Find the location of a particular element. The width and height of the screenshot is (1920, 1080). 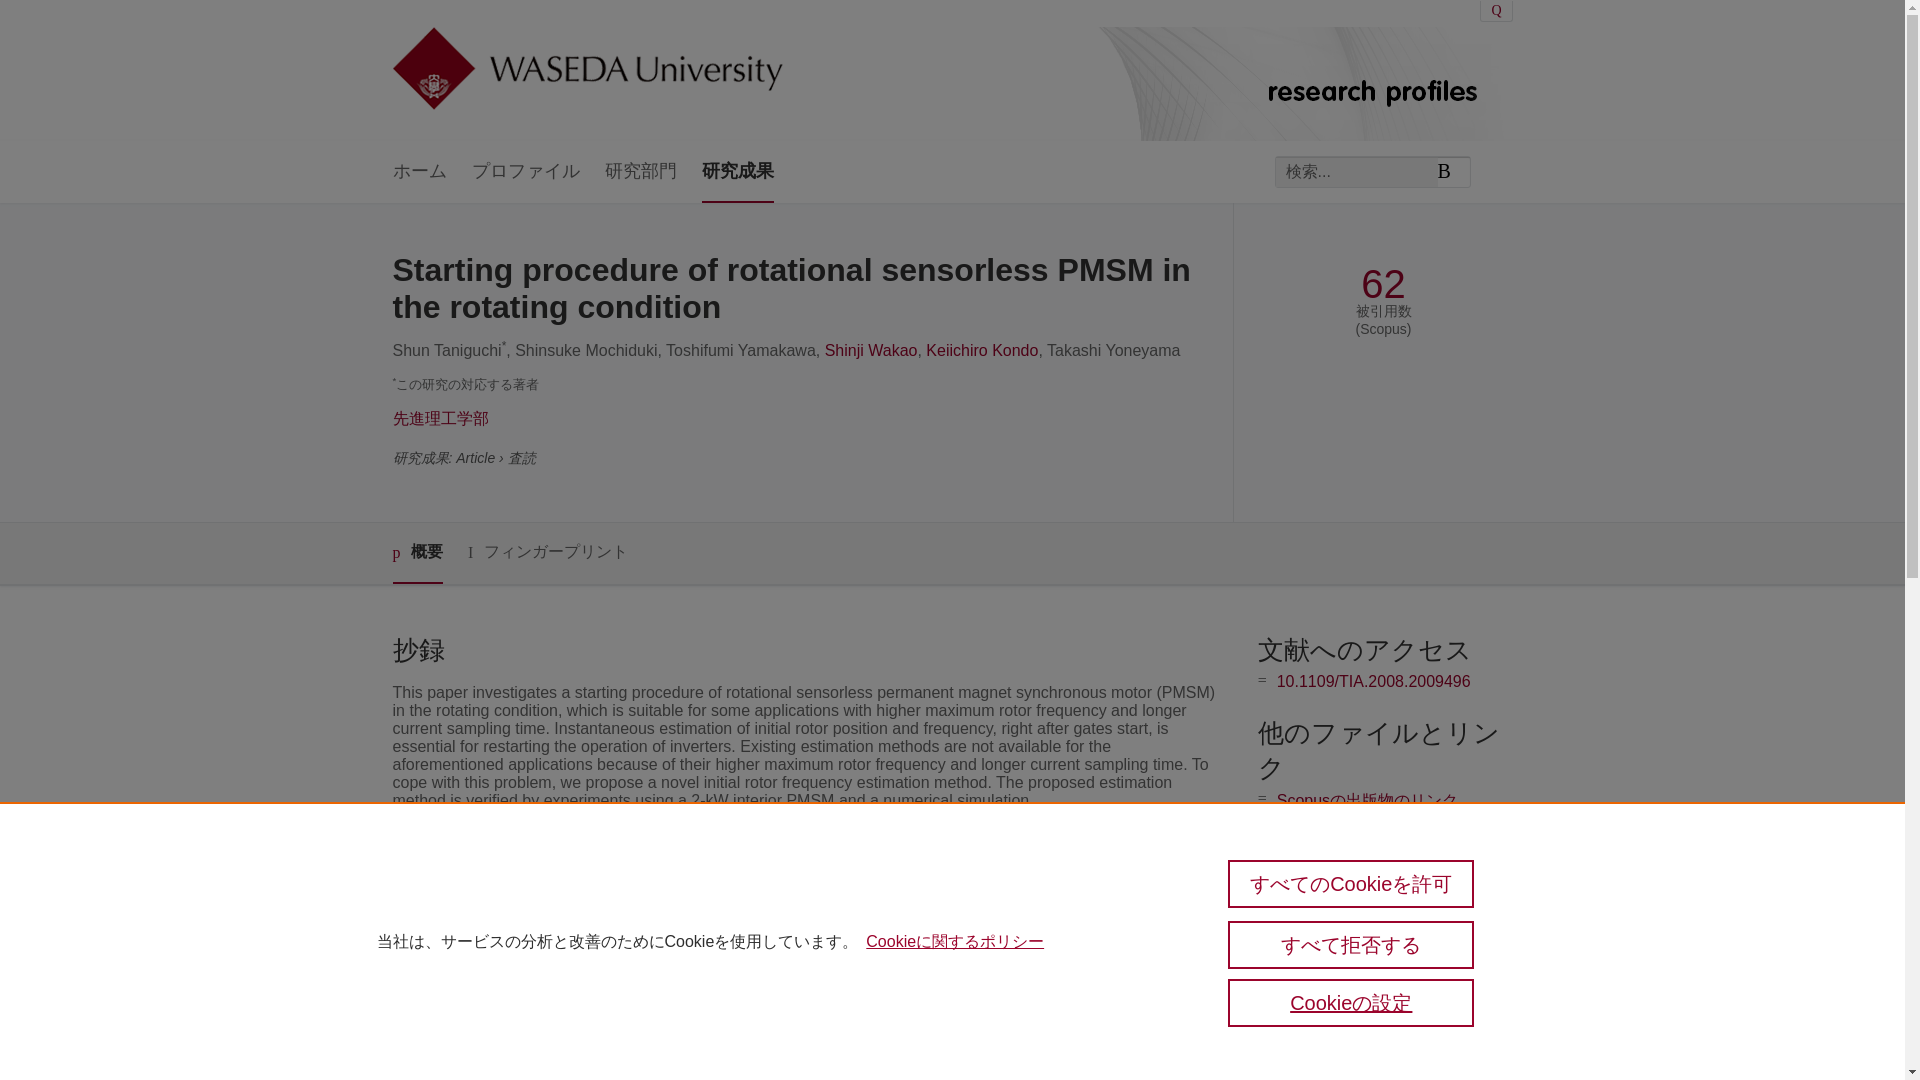

IEEE Transactions on Industry Applications is located at coordinates (820, 926).